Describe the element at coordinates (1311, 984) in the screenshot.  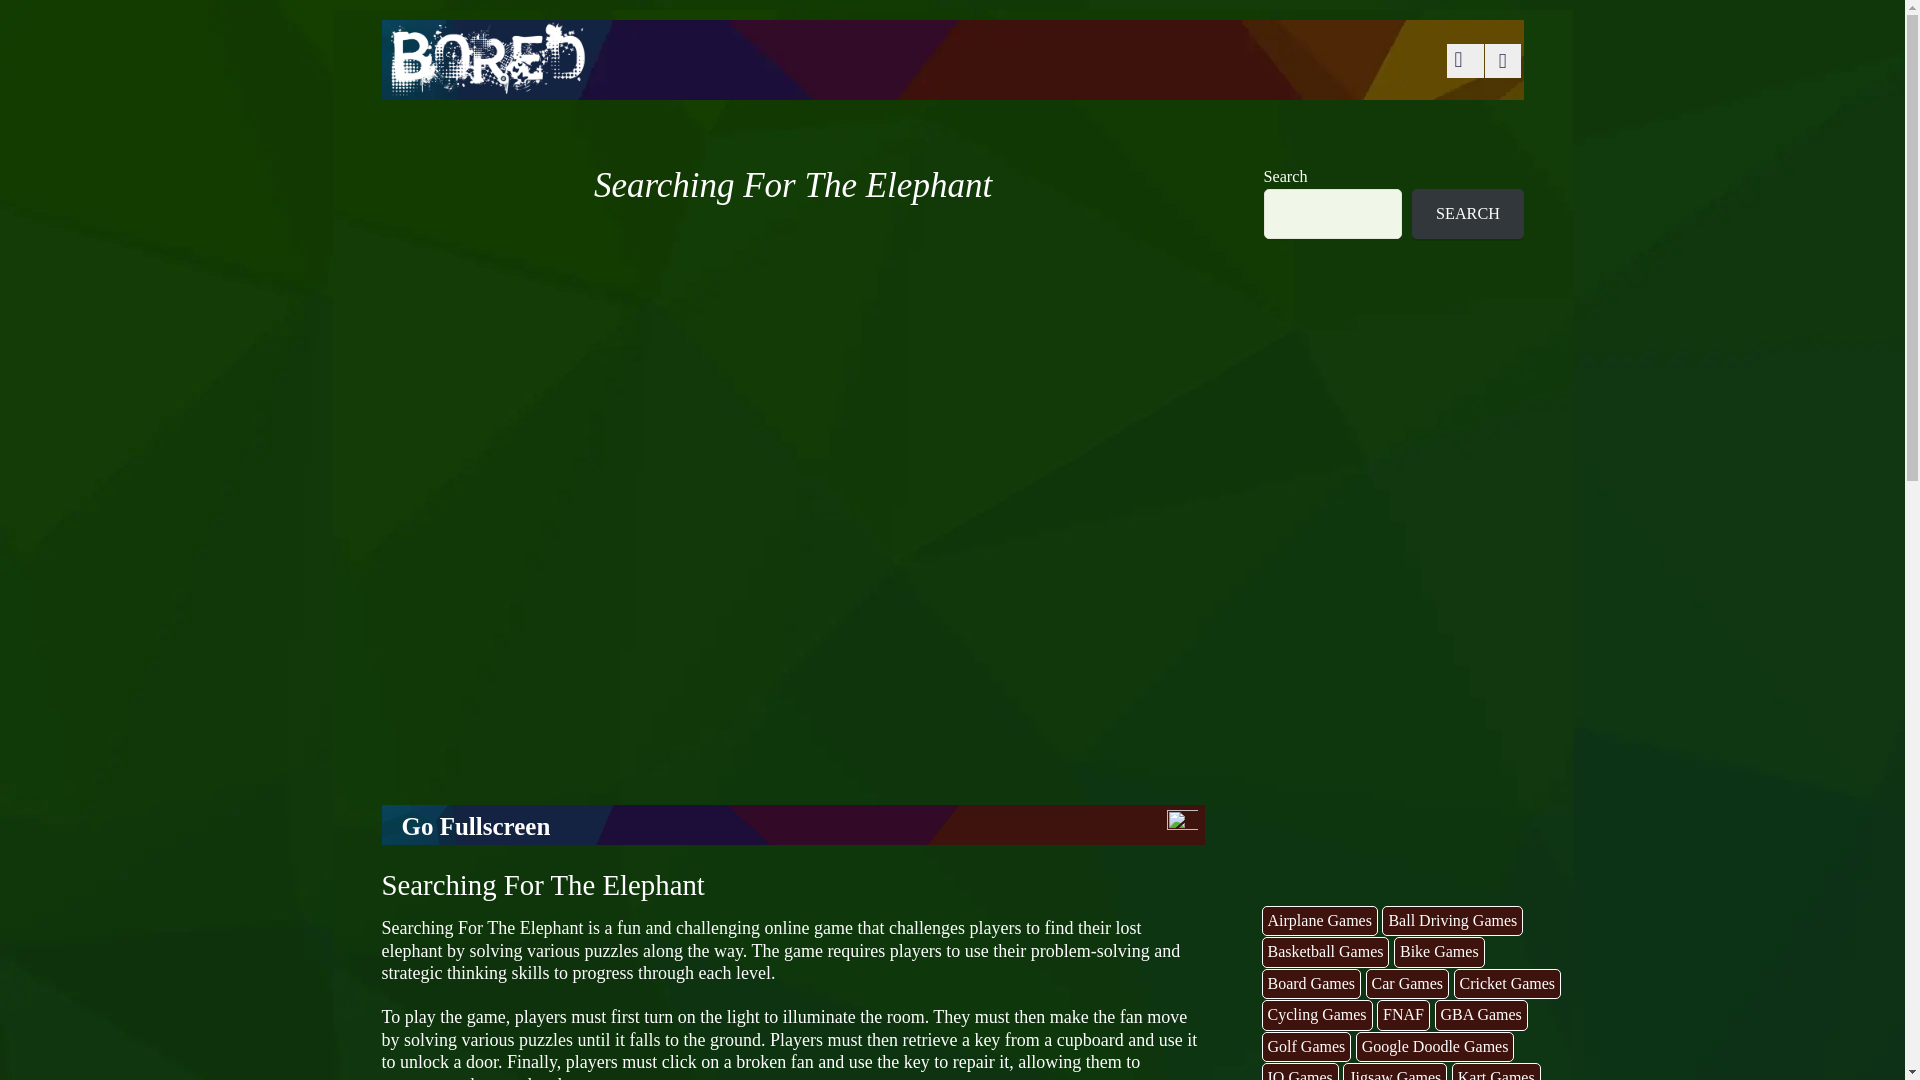
I see `Board Games` at that location.